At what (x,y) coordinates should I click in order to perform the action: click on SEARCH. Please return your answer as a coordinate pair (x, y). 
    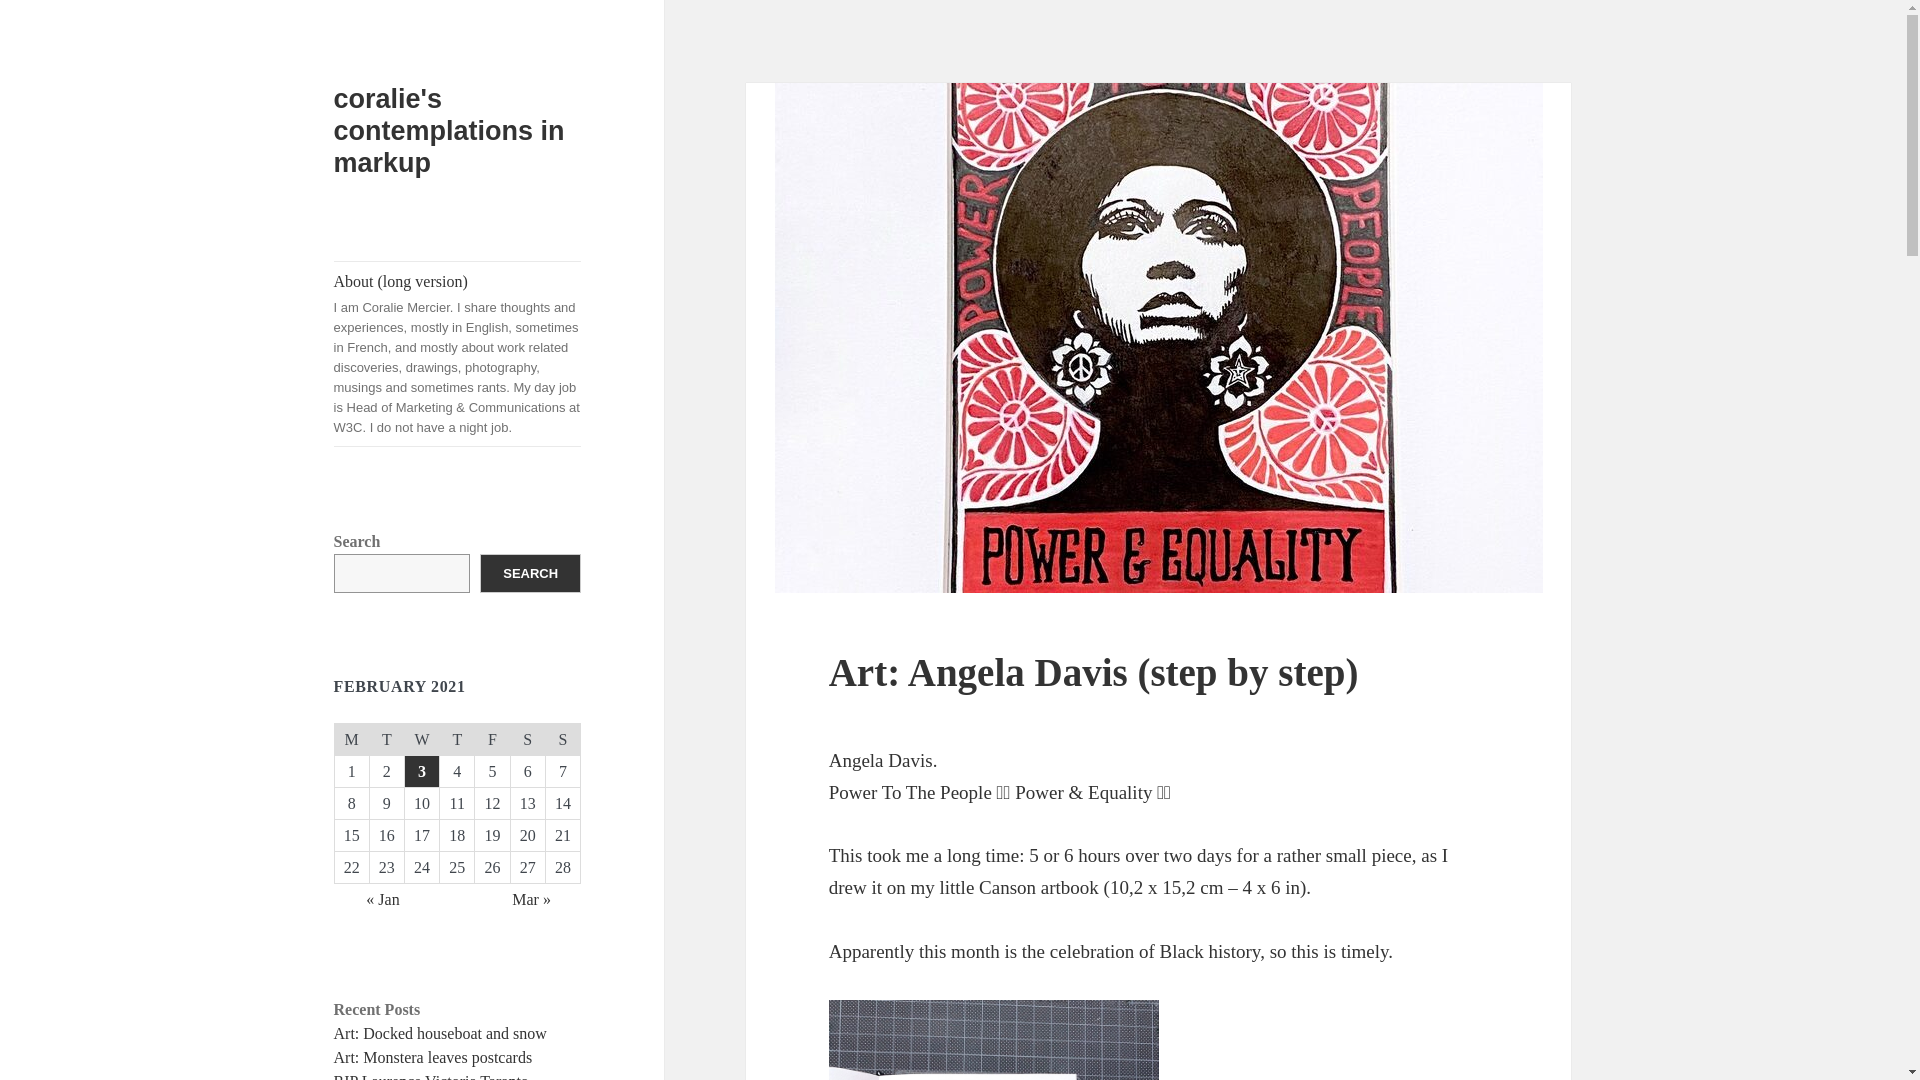
    Looking at the image, I should click on (530, 573).